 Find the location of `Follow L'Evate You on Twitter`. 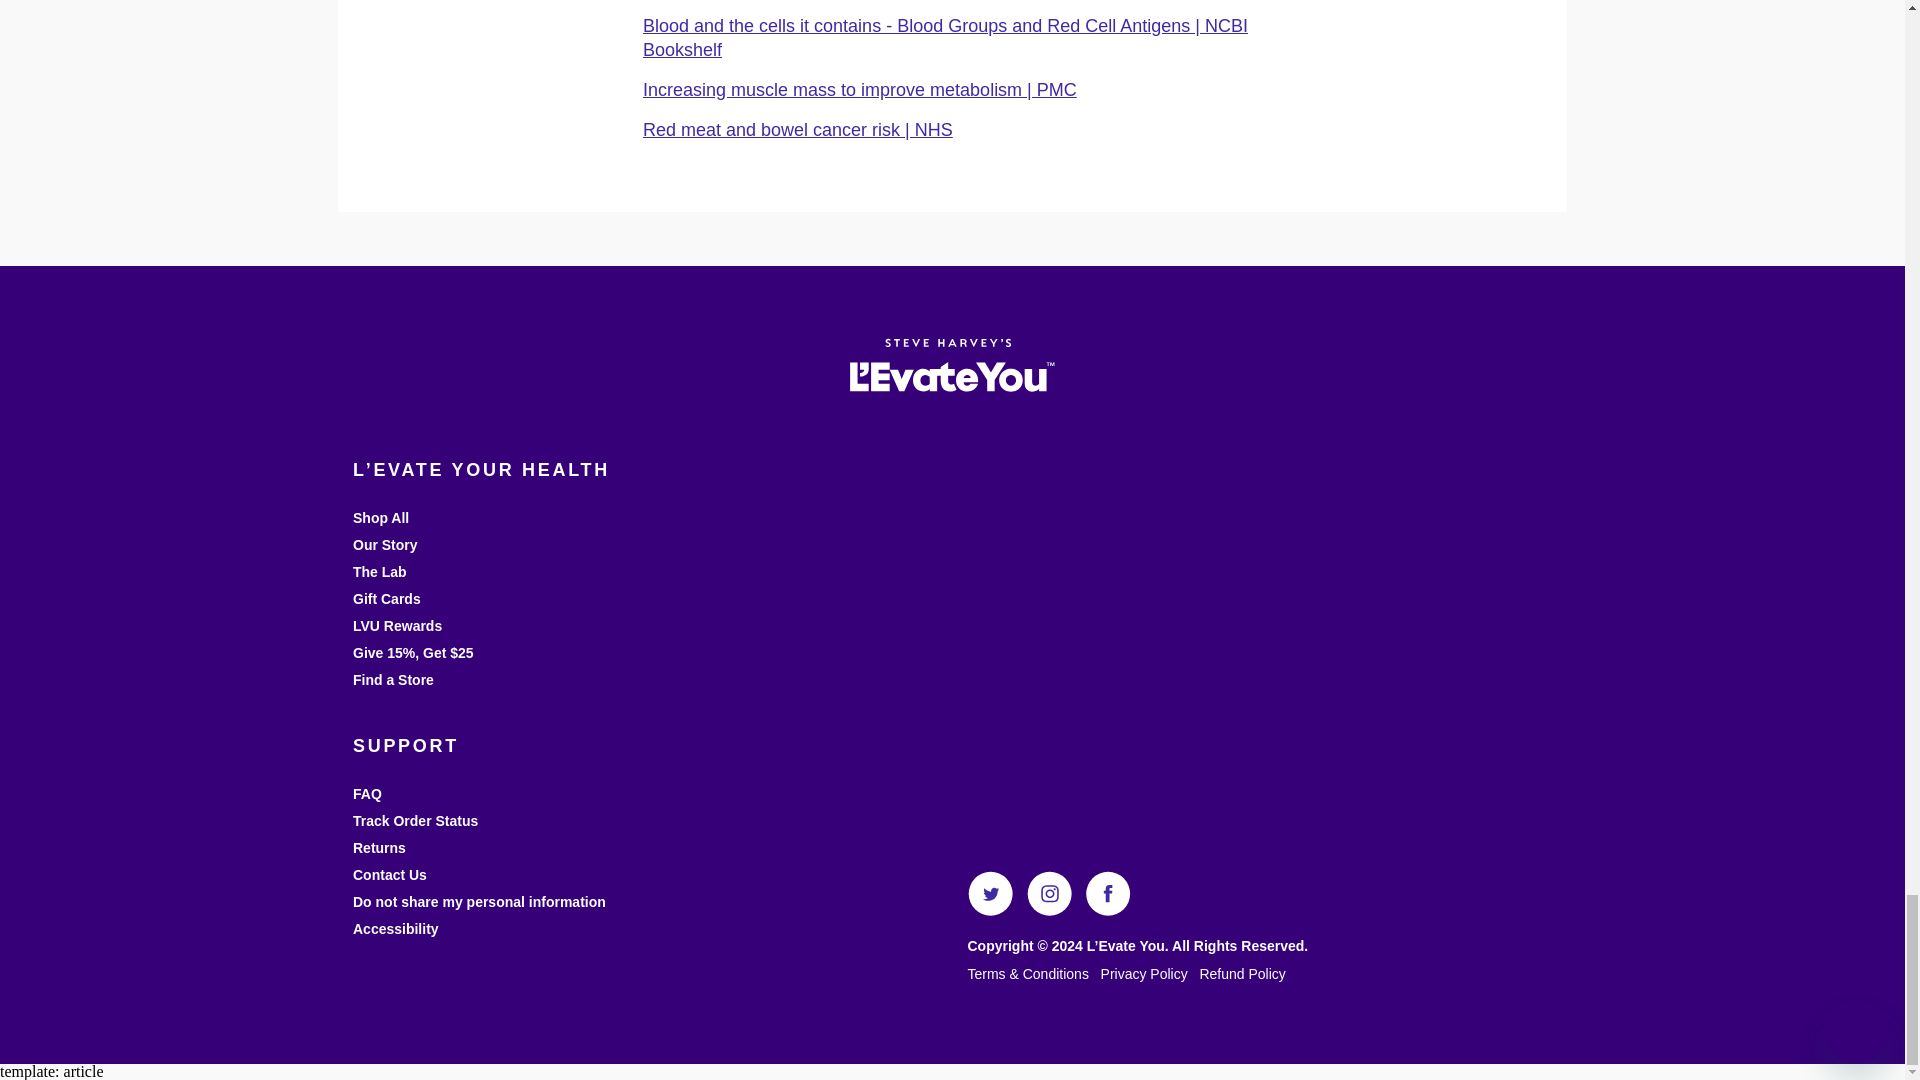

Follow L'Evate You on Twitter is located at coordinates (990, 910).